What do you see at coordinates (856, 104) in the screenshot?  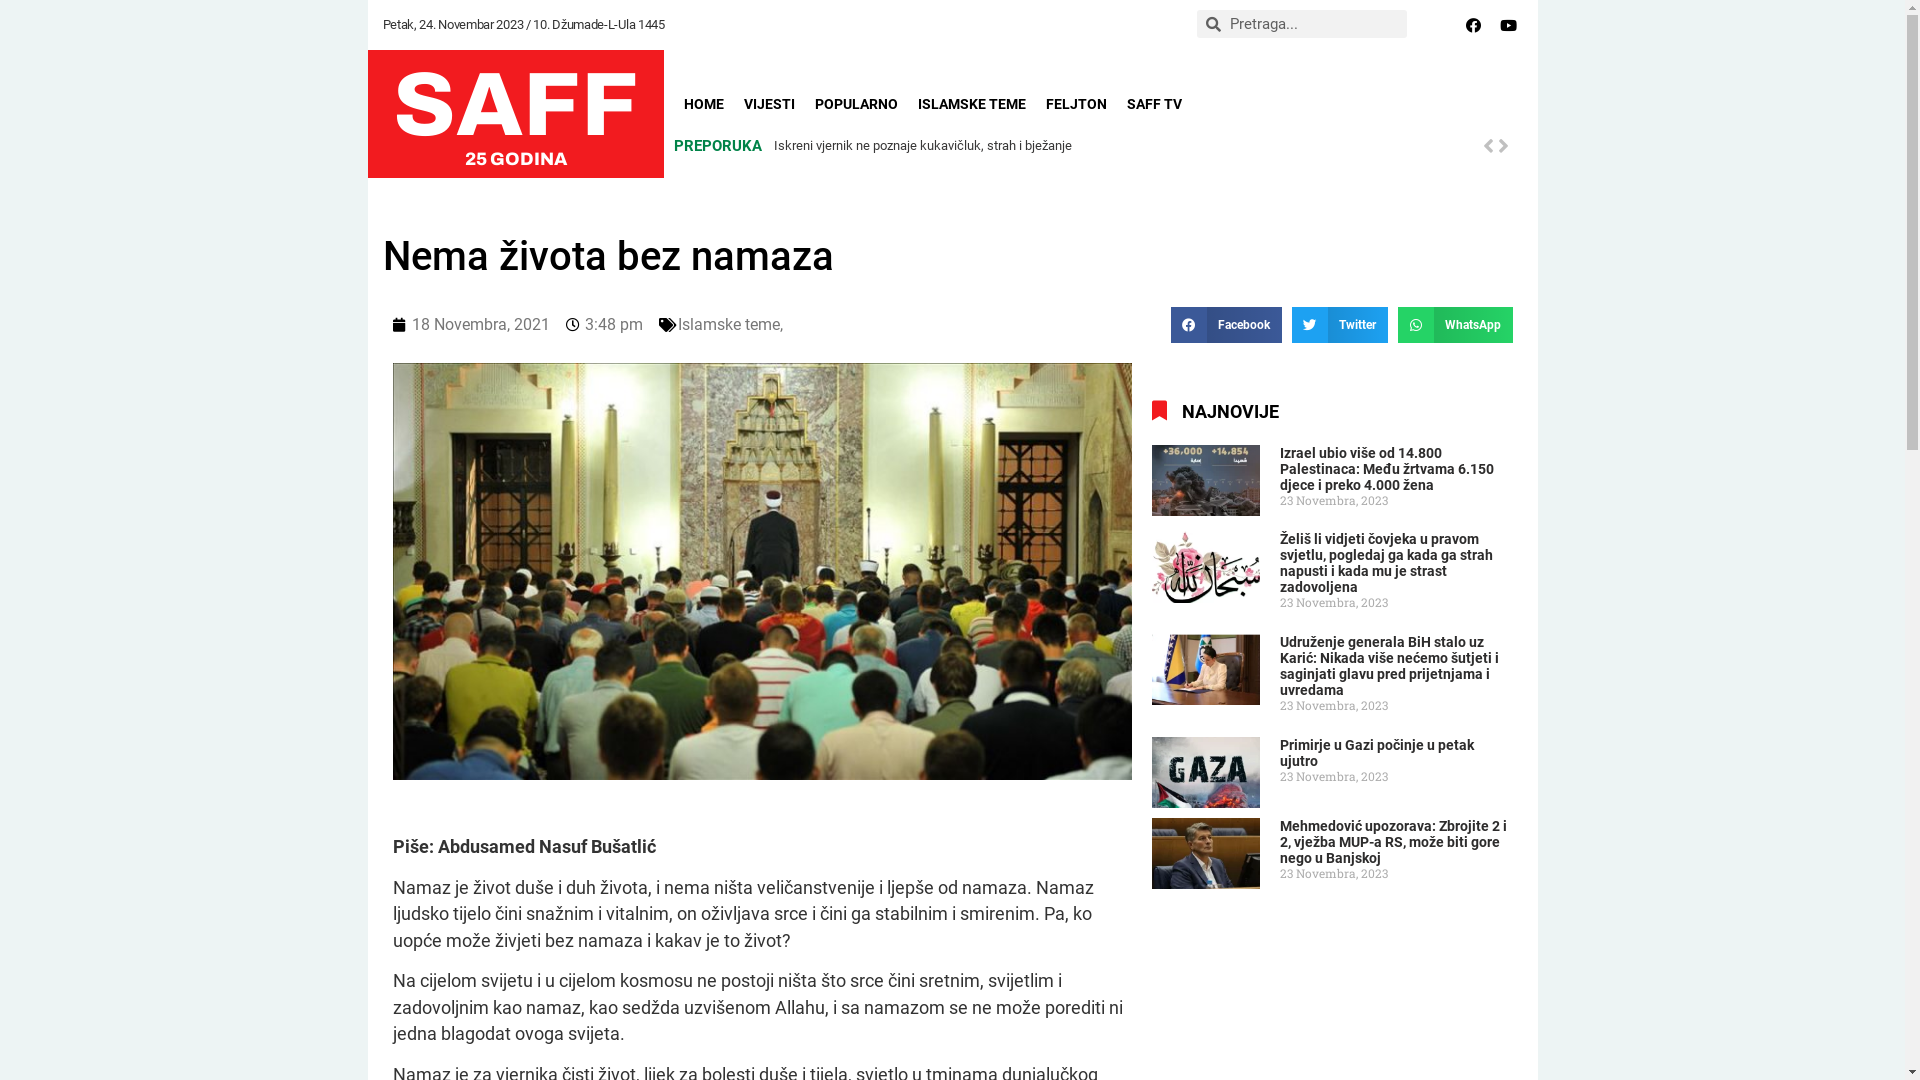 I see `POPULARNO` at bounding box center [856, 104].